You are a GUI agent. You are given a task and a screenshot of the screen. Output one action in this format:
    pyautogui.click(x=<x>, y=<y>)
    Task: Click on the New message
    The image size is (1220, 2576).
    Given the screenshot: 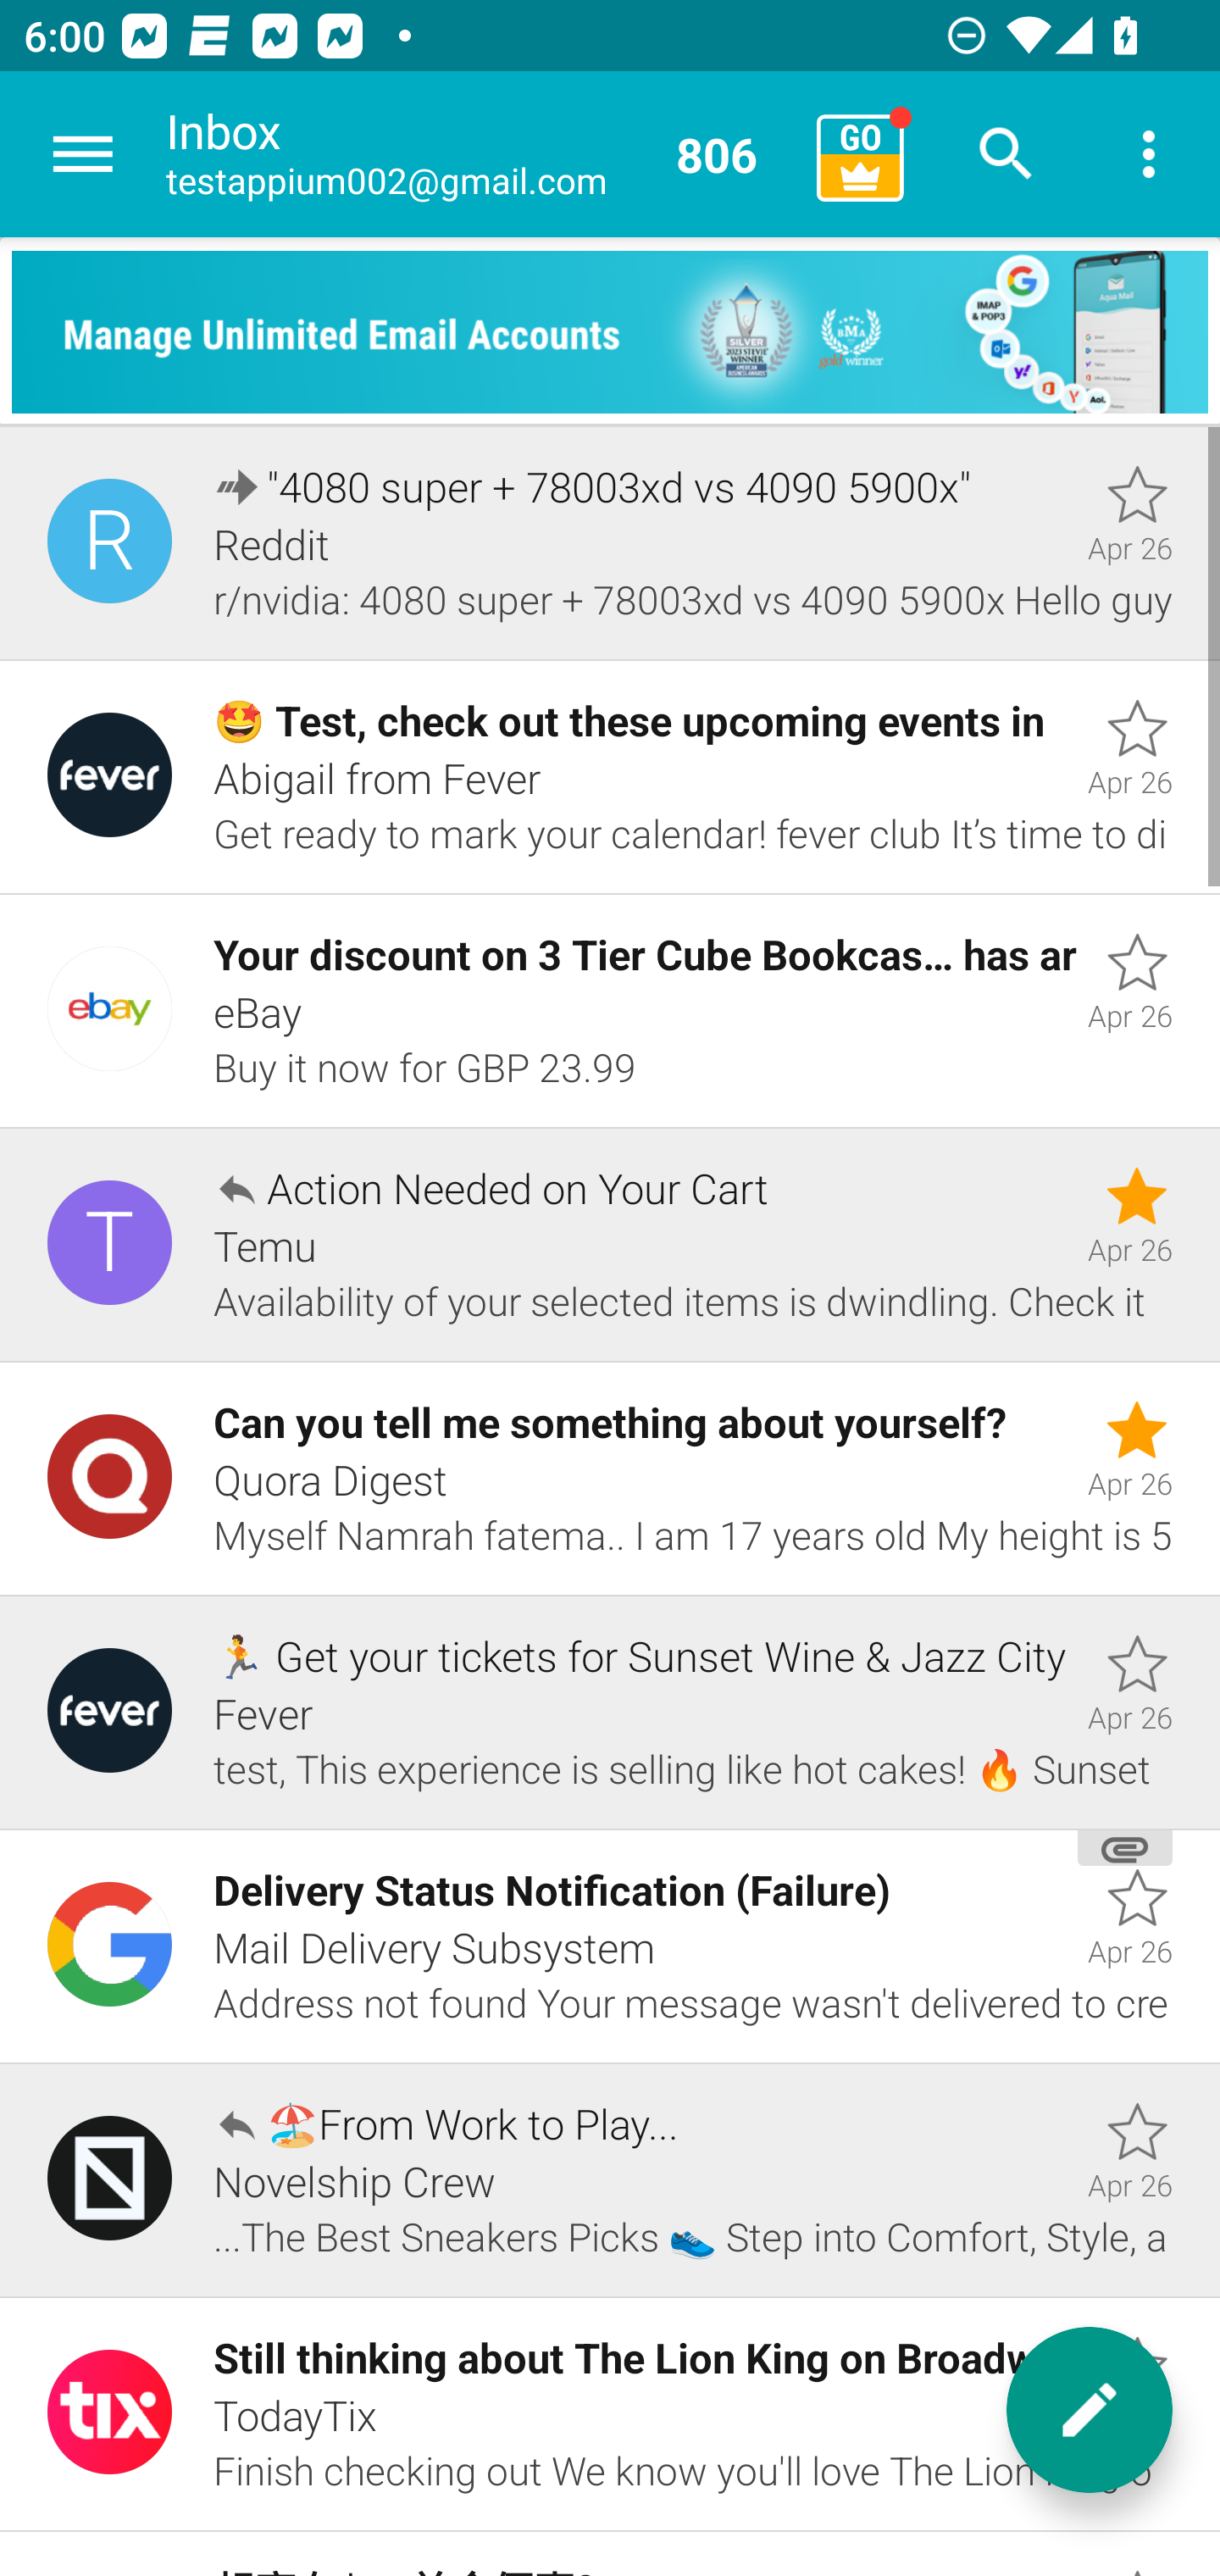 What is the action you would take?
    pyautogui.click(x=1090, y=2410)
    